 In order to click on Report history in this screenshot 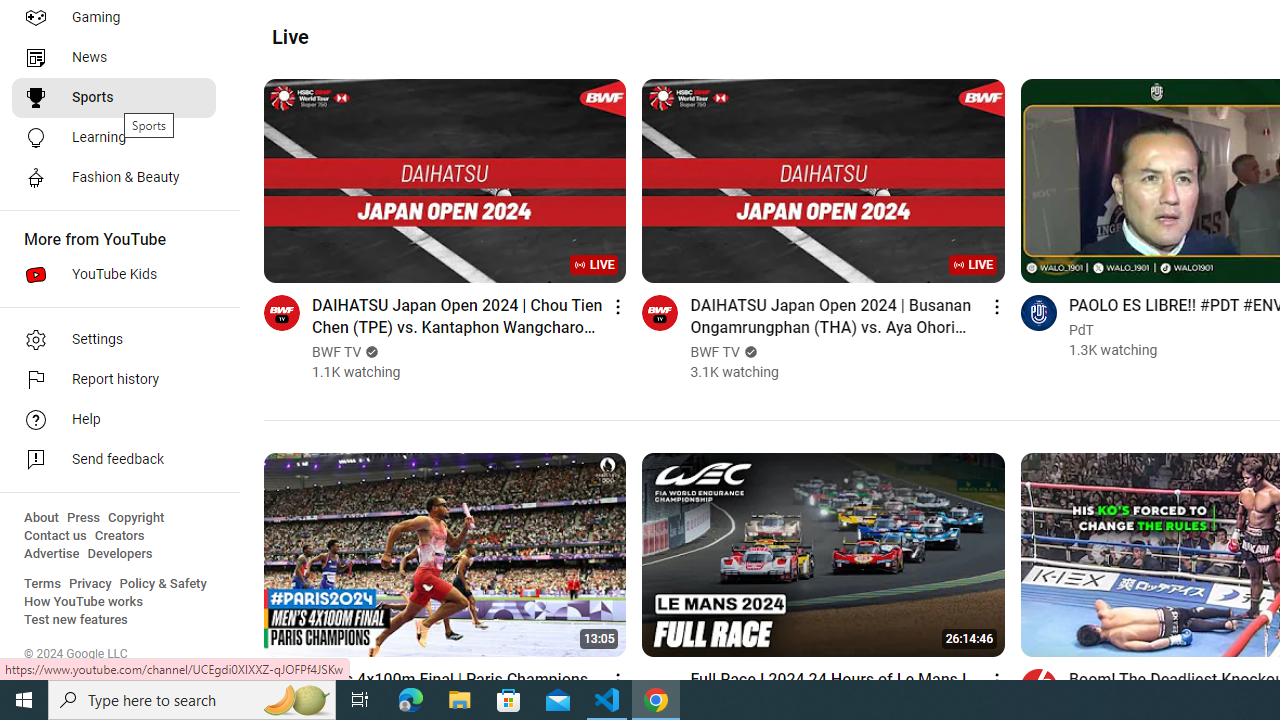, I will do `click(114, 380)`.